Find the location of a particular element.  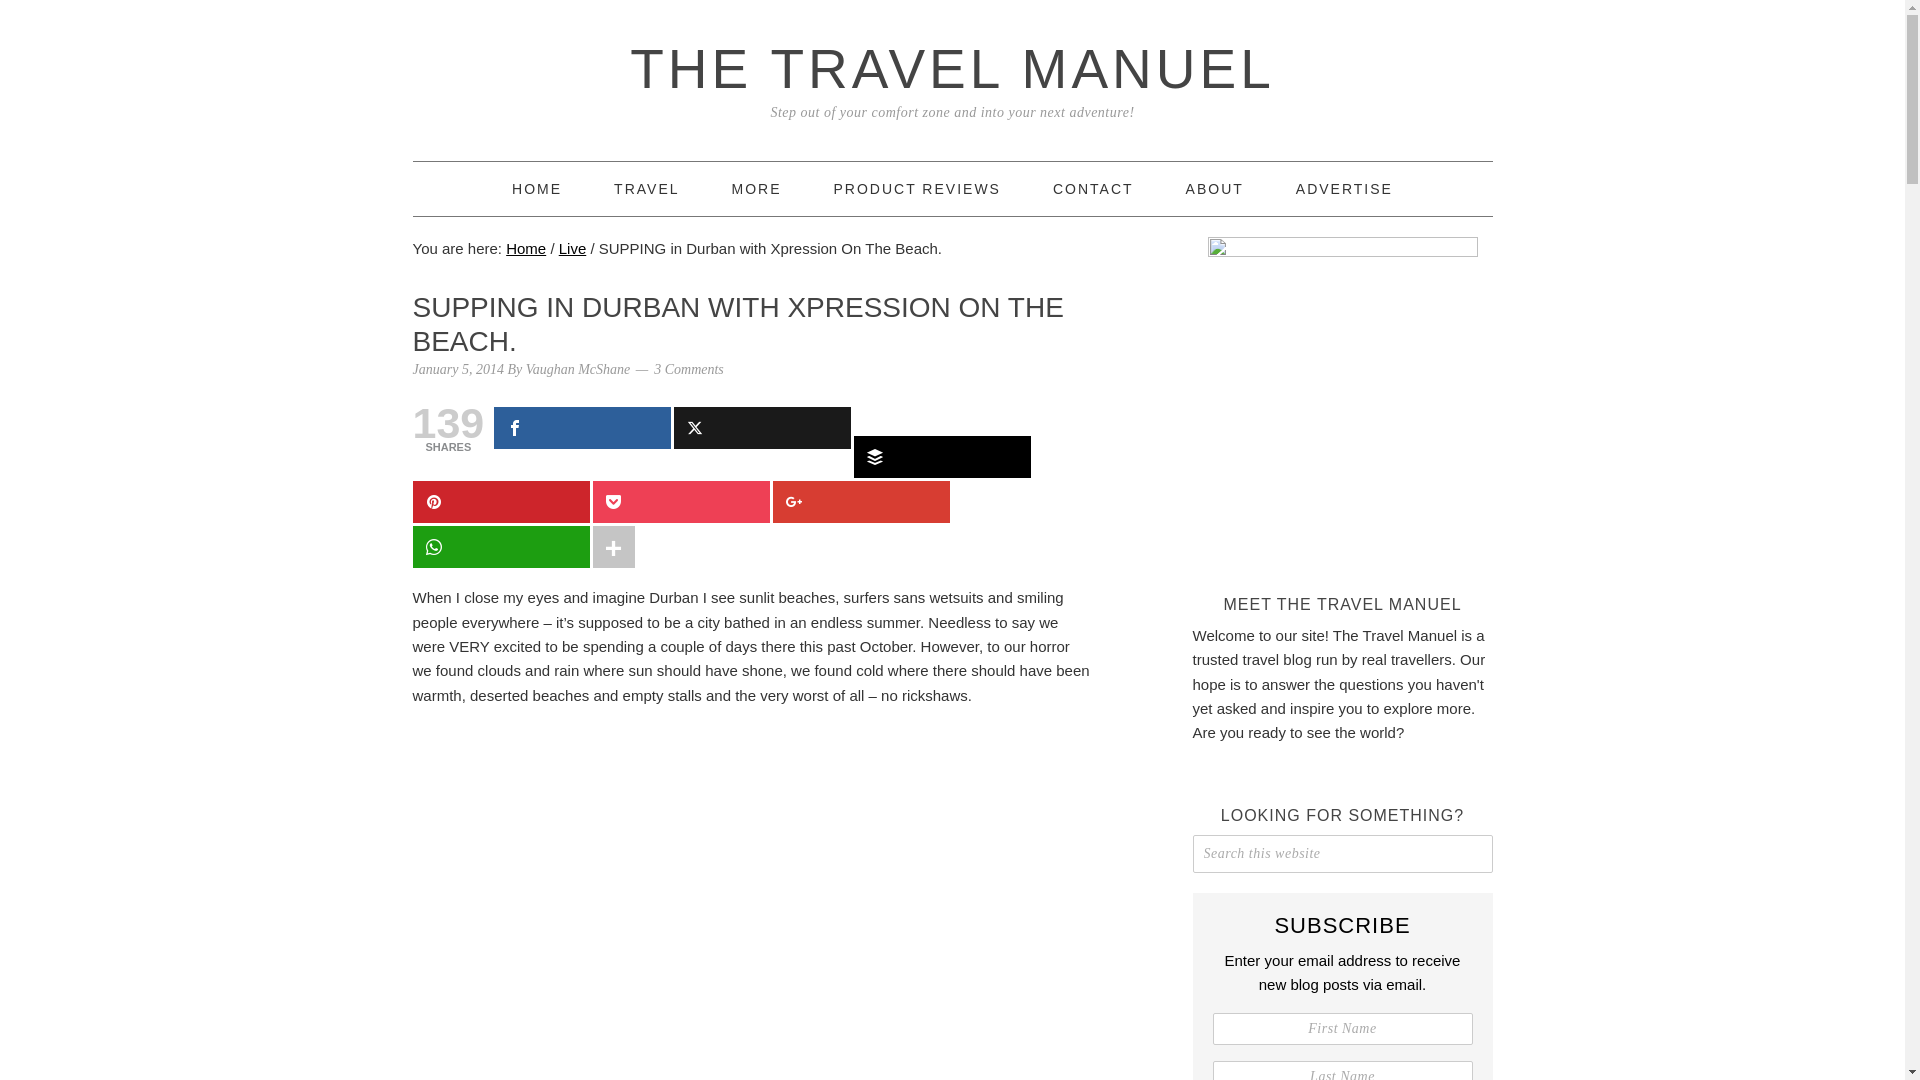

Facebook is located at coordinates (582, 428).